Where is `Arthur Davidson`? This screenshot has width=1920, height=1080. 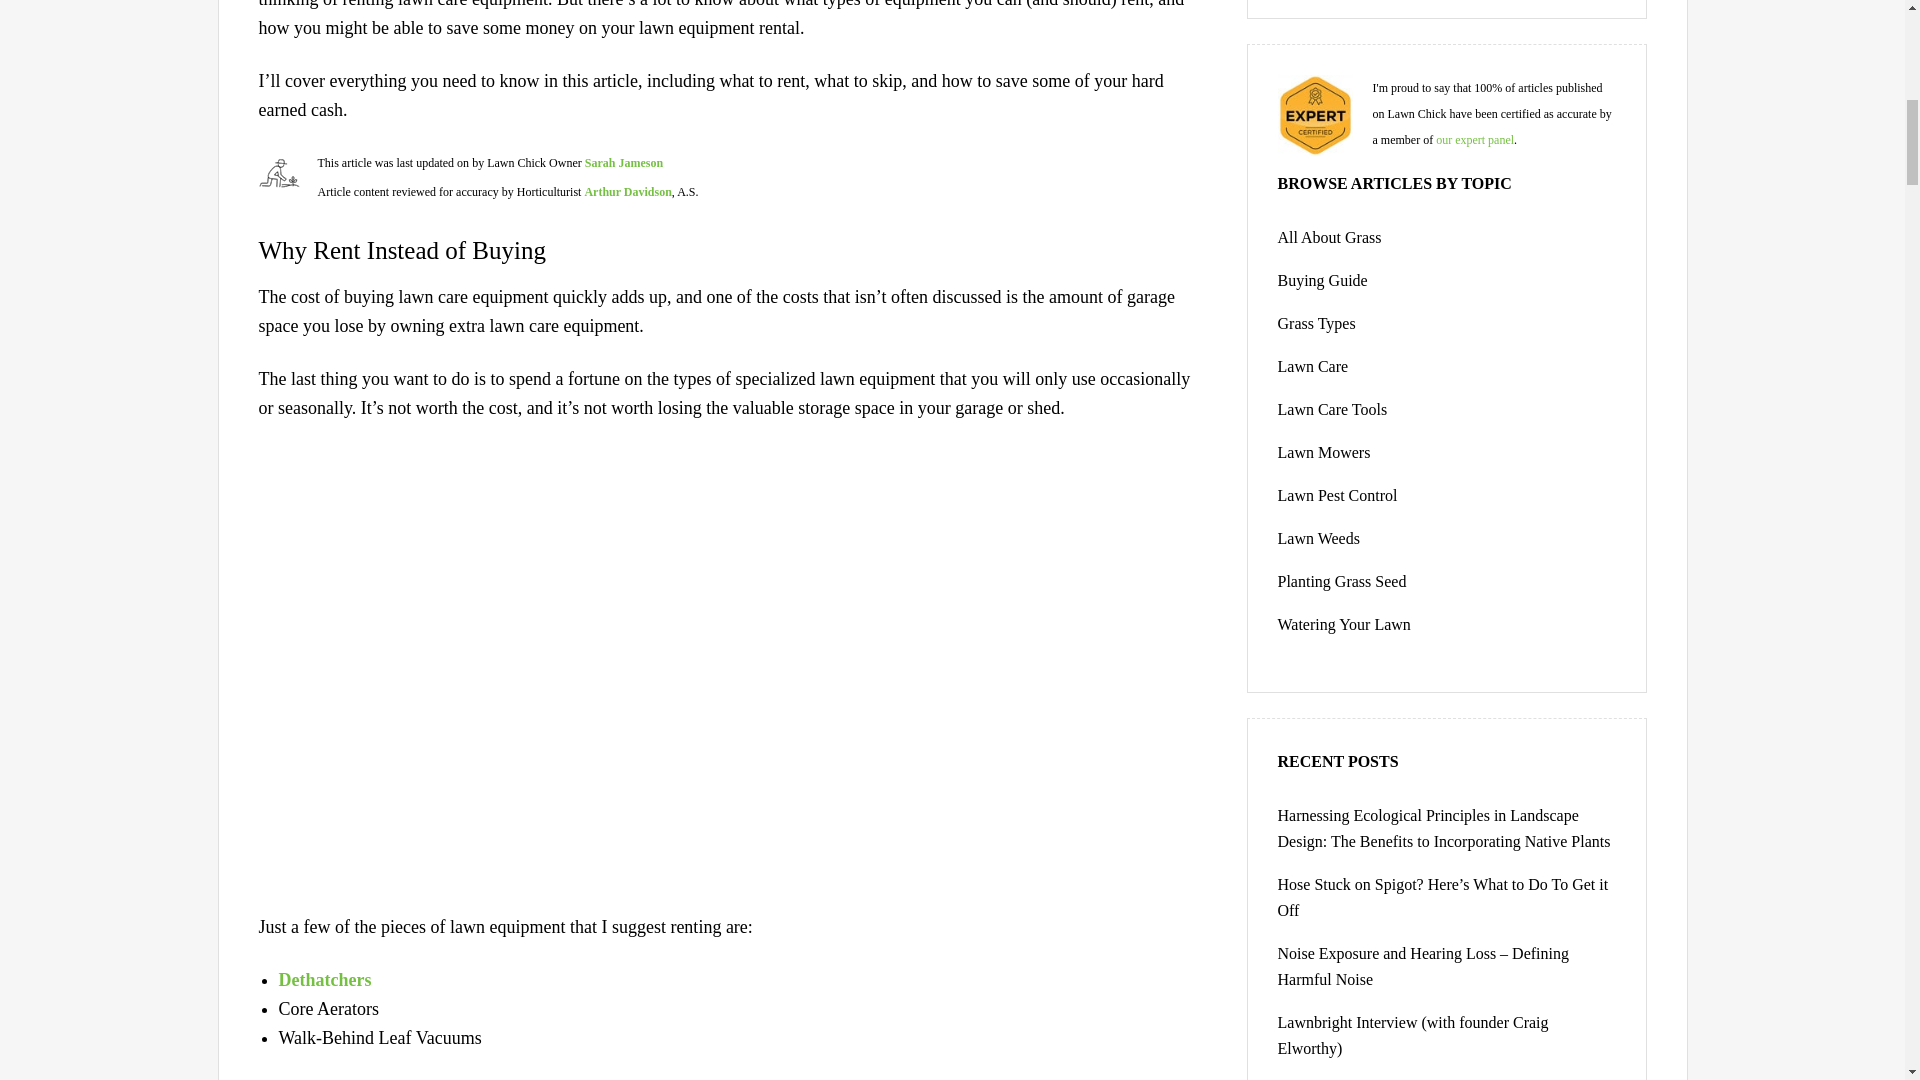 Arthur Davidson is located at coordinates (626, 191).